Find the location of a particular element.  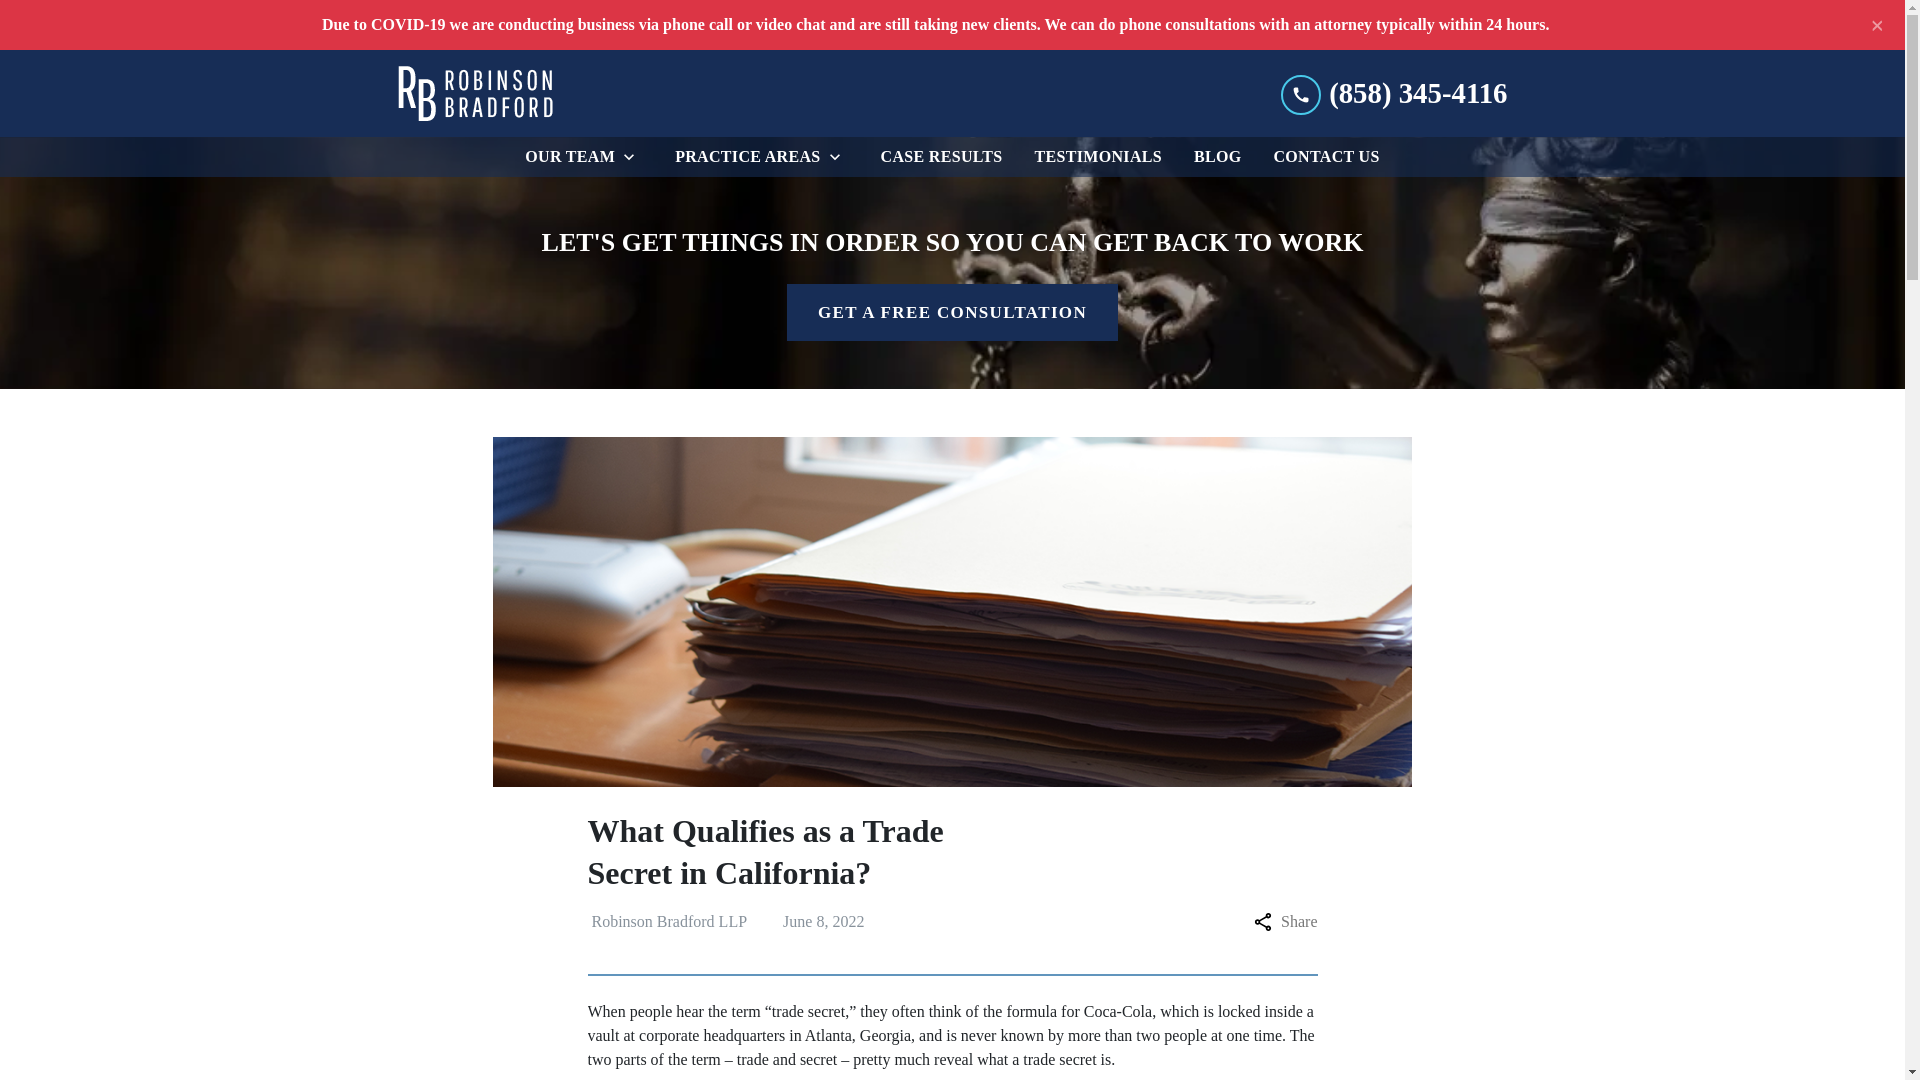

CASE RESULTS is located at coordinates (942, 157).